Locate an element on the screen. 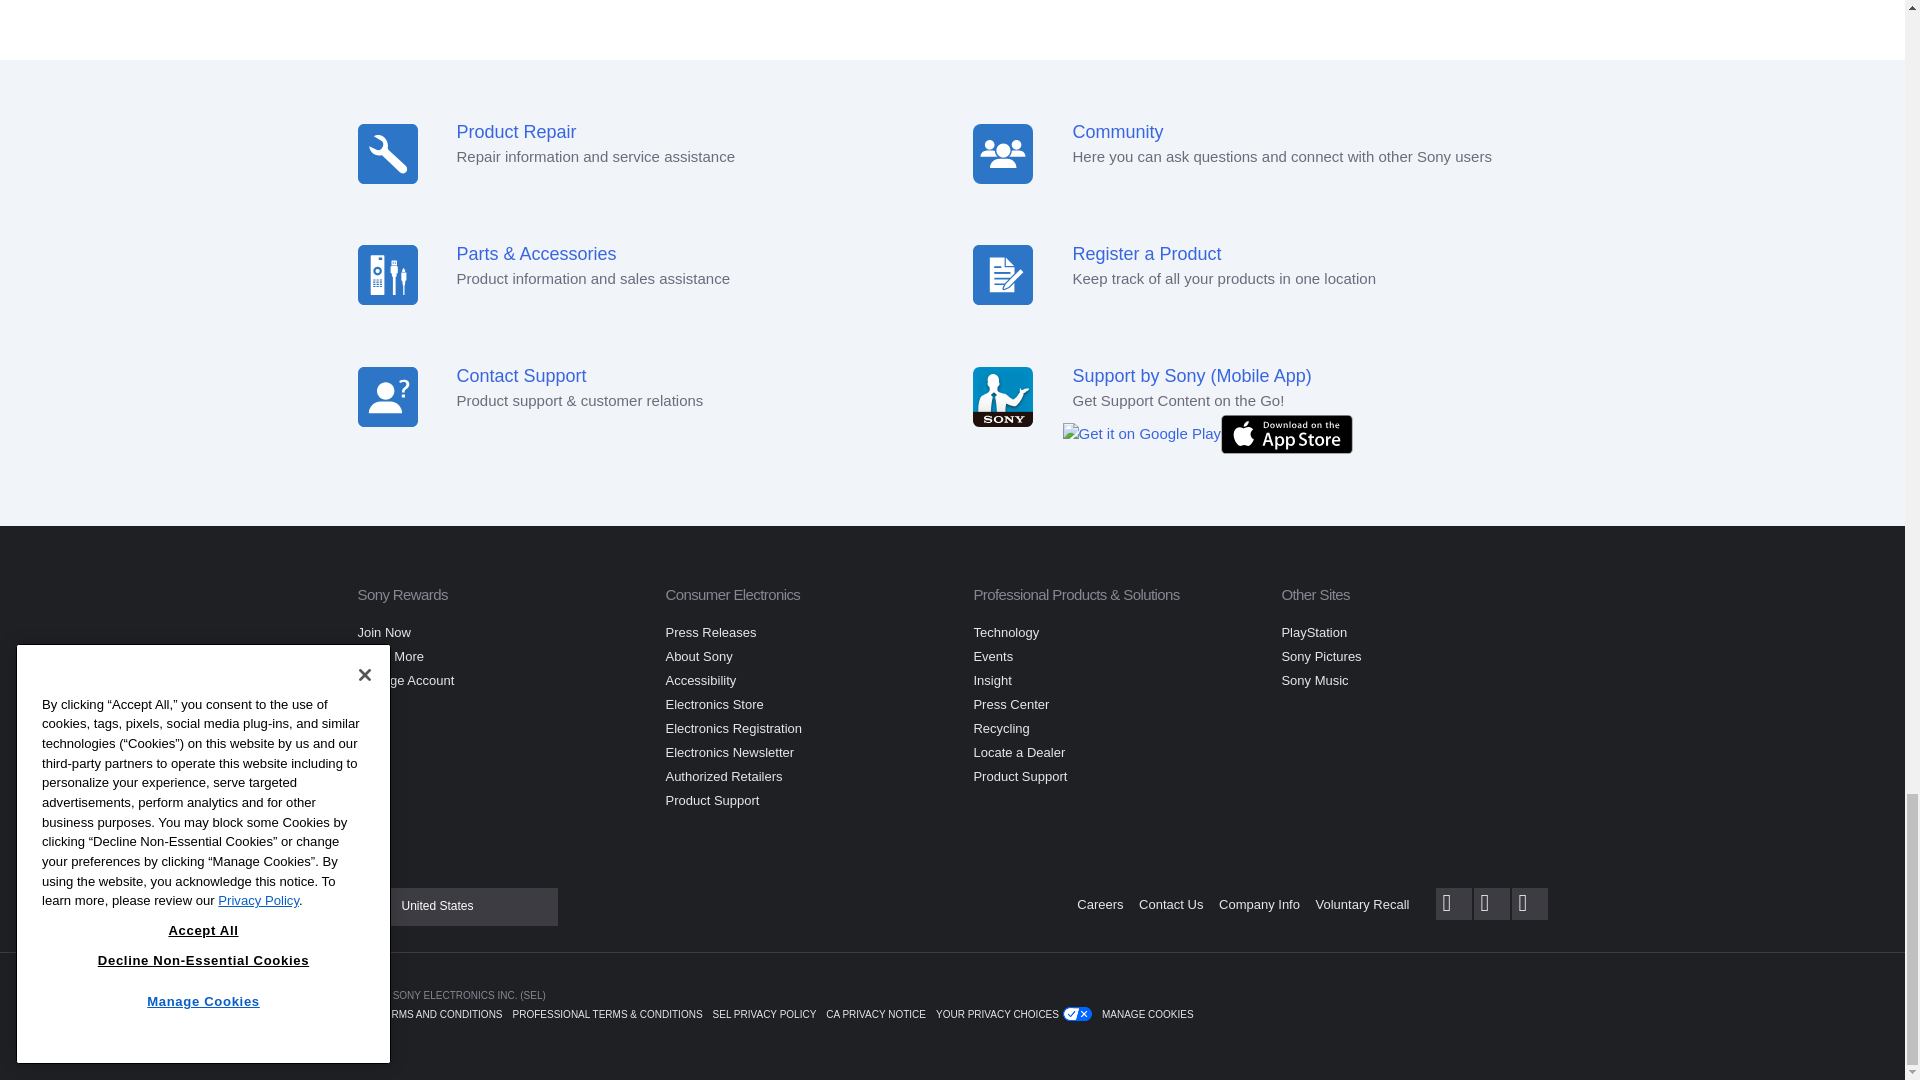  Learn More is located at coordinates (390, 656).